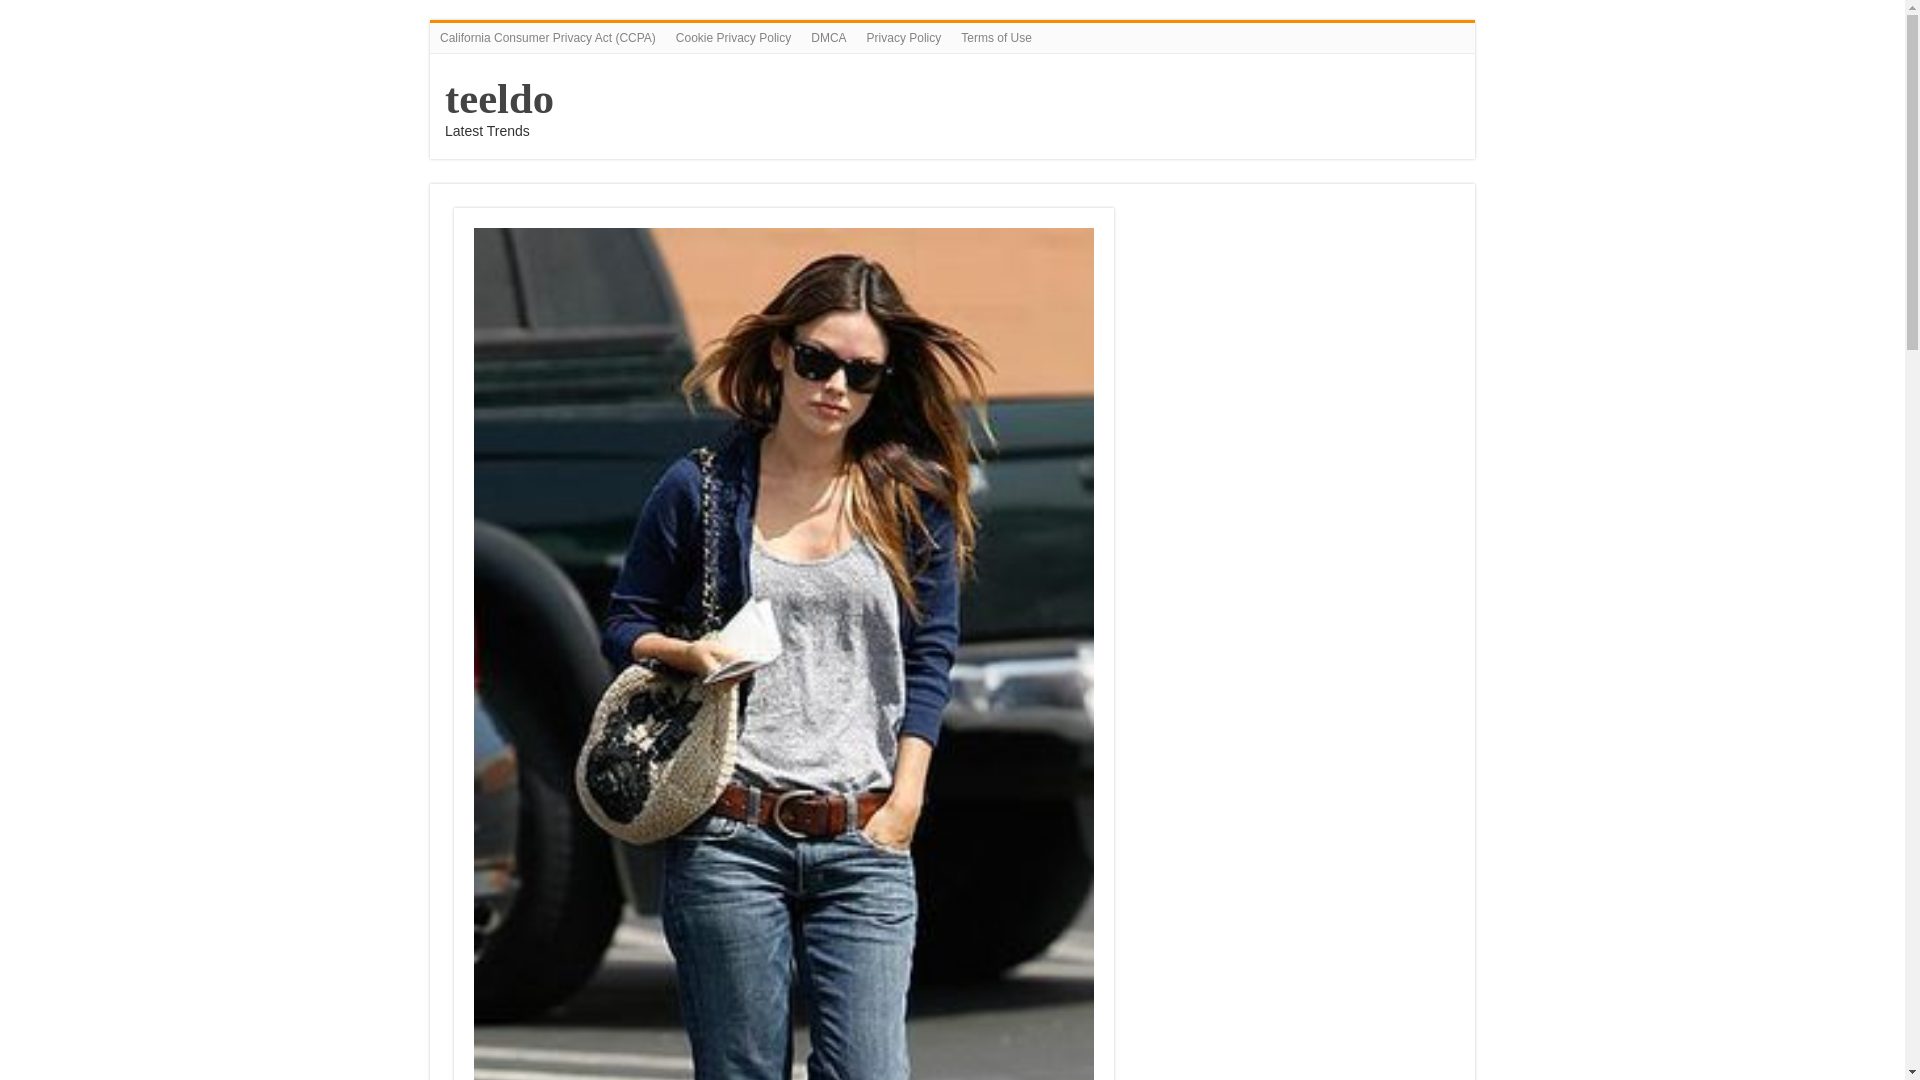  Describe the element at coordinates (904, 37) in the screenshot. I see `Privacy Policy` at that location.